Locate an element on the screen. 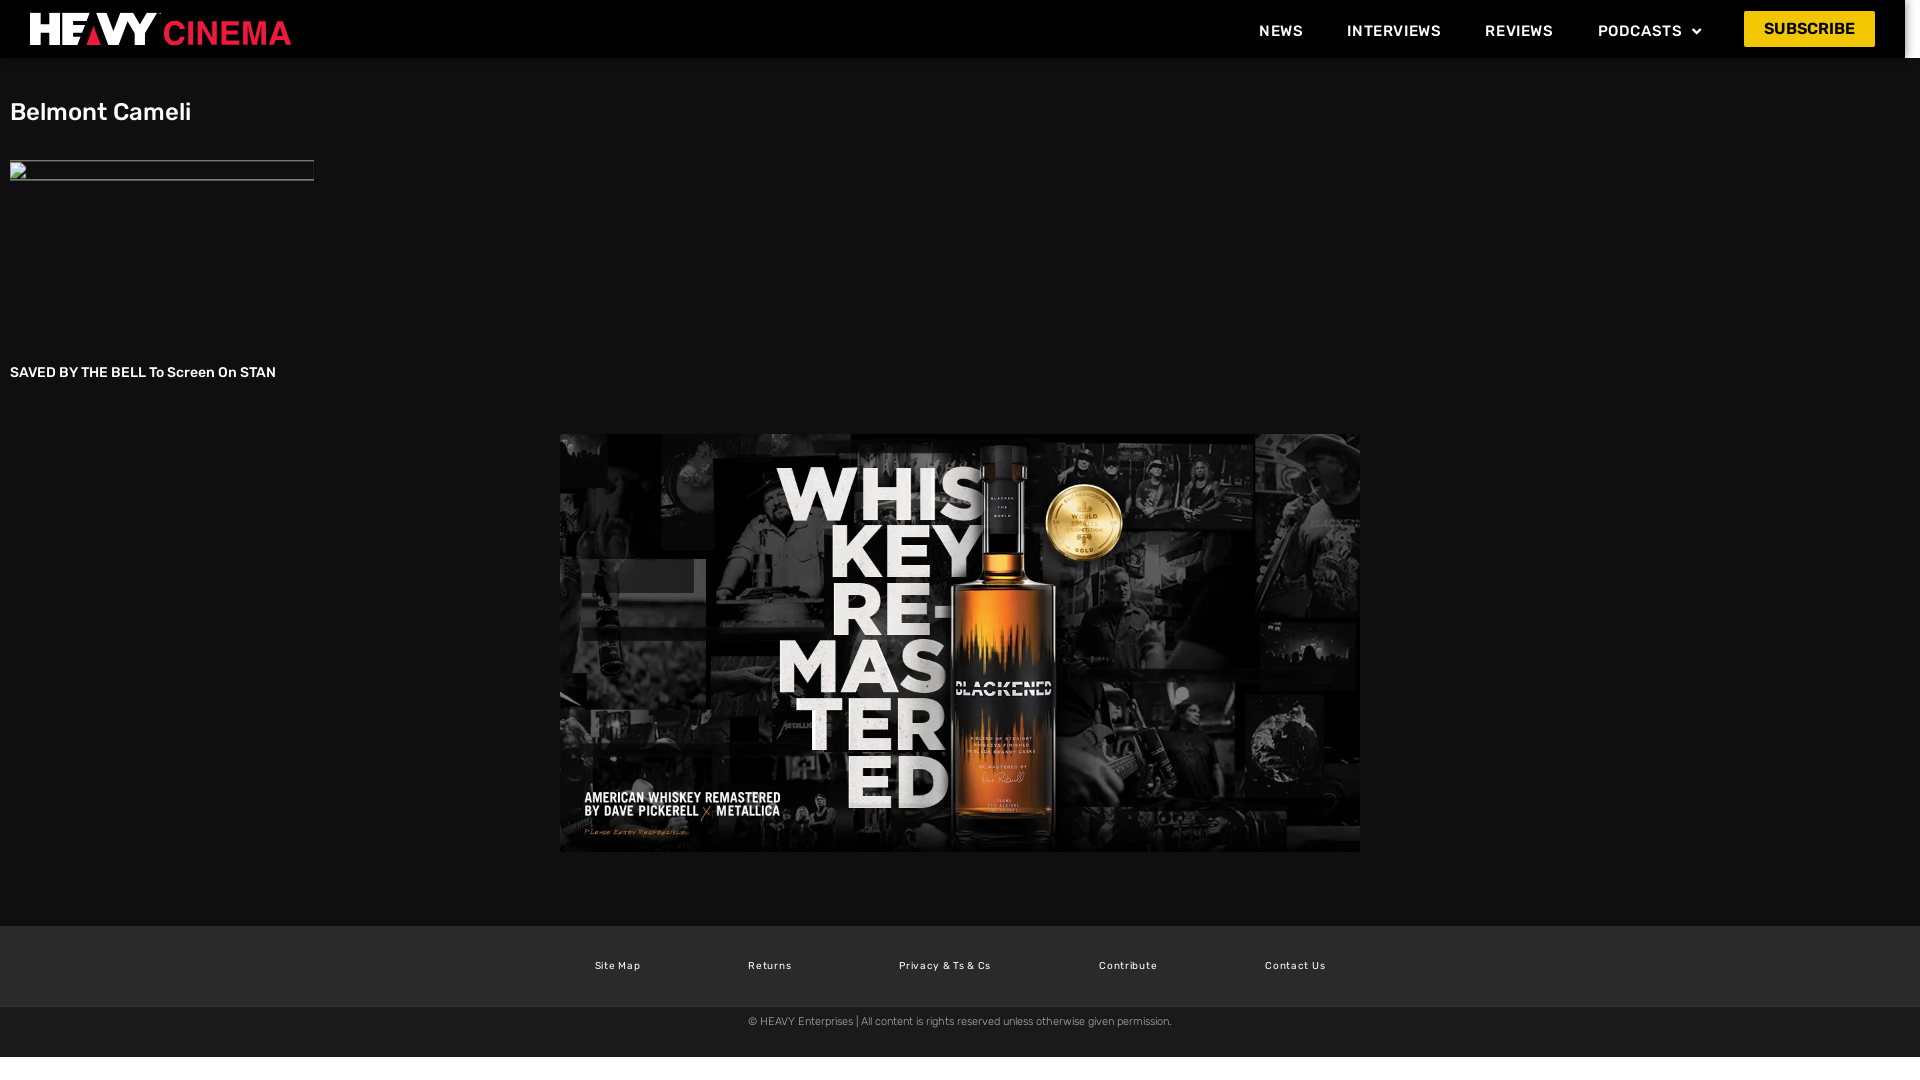 This screenshot has height=1080, width=1920. Privacy & Ts & Cs is located at coordinates (944, 966).